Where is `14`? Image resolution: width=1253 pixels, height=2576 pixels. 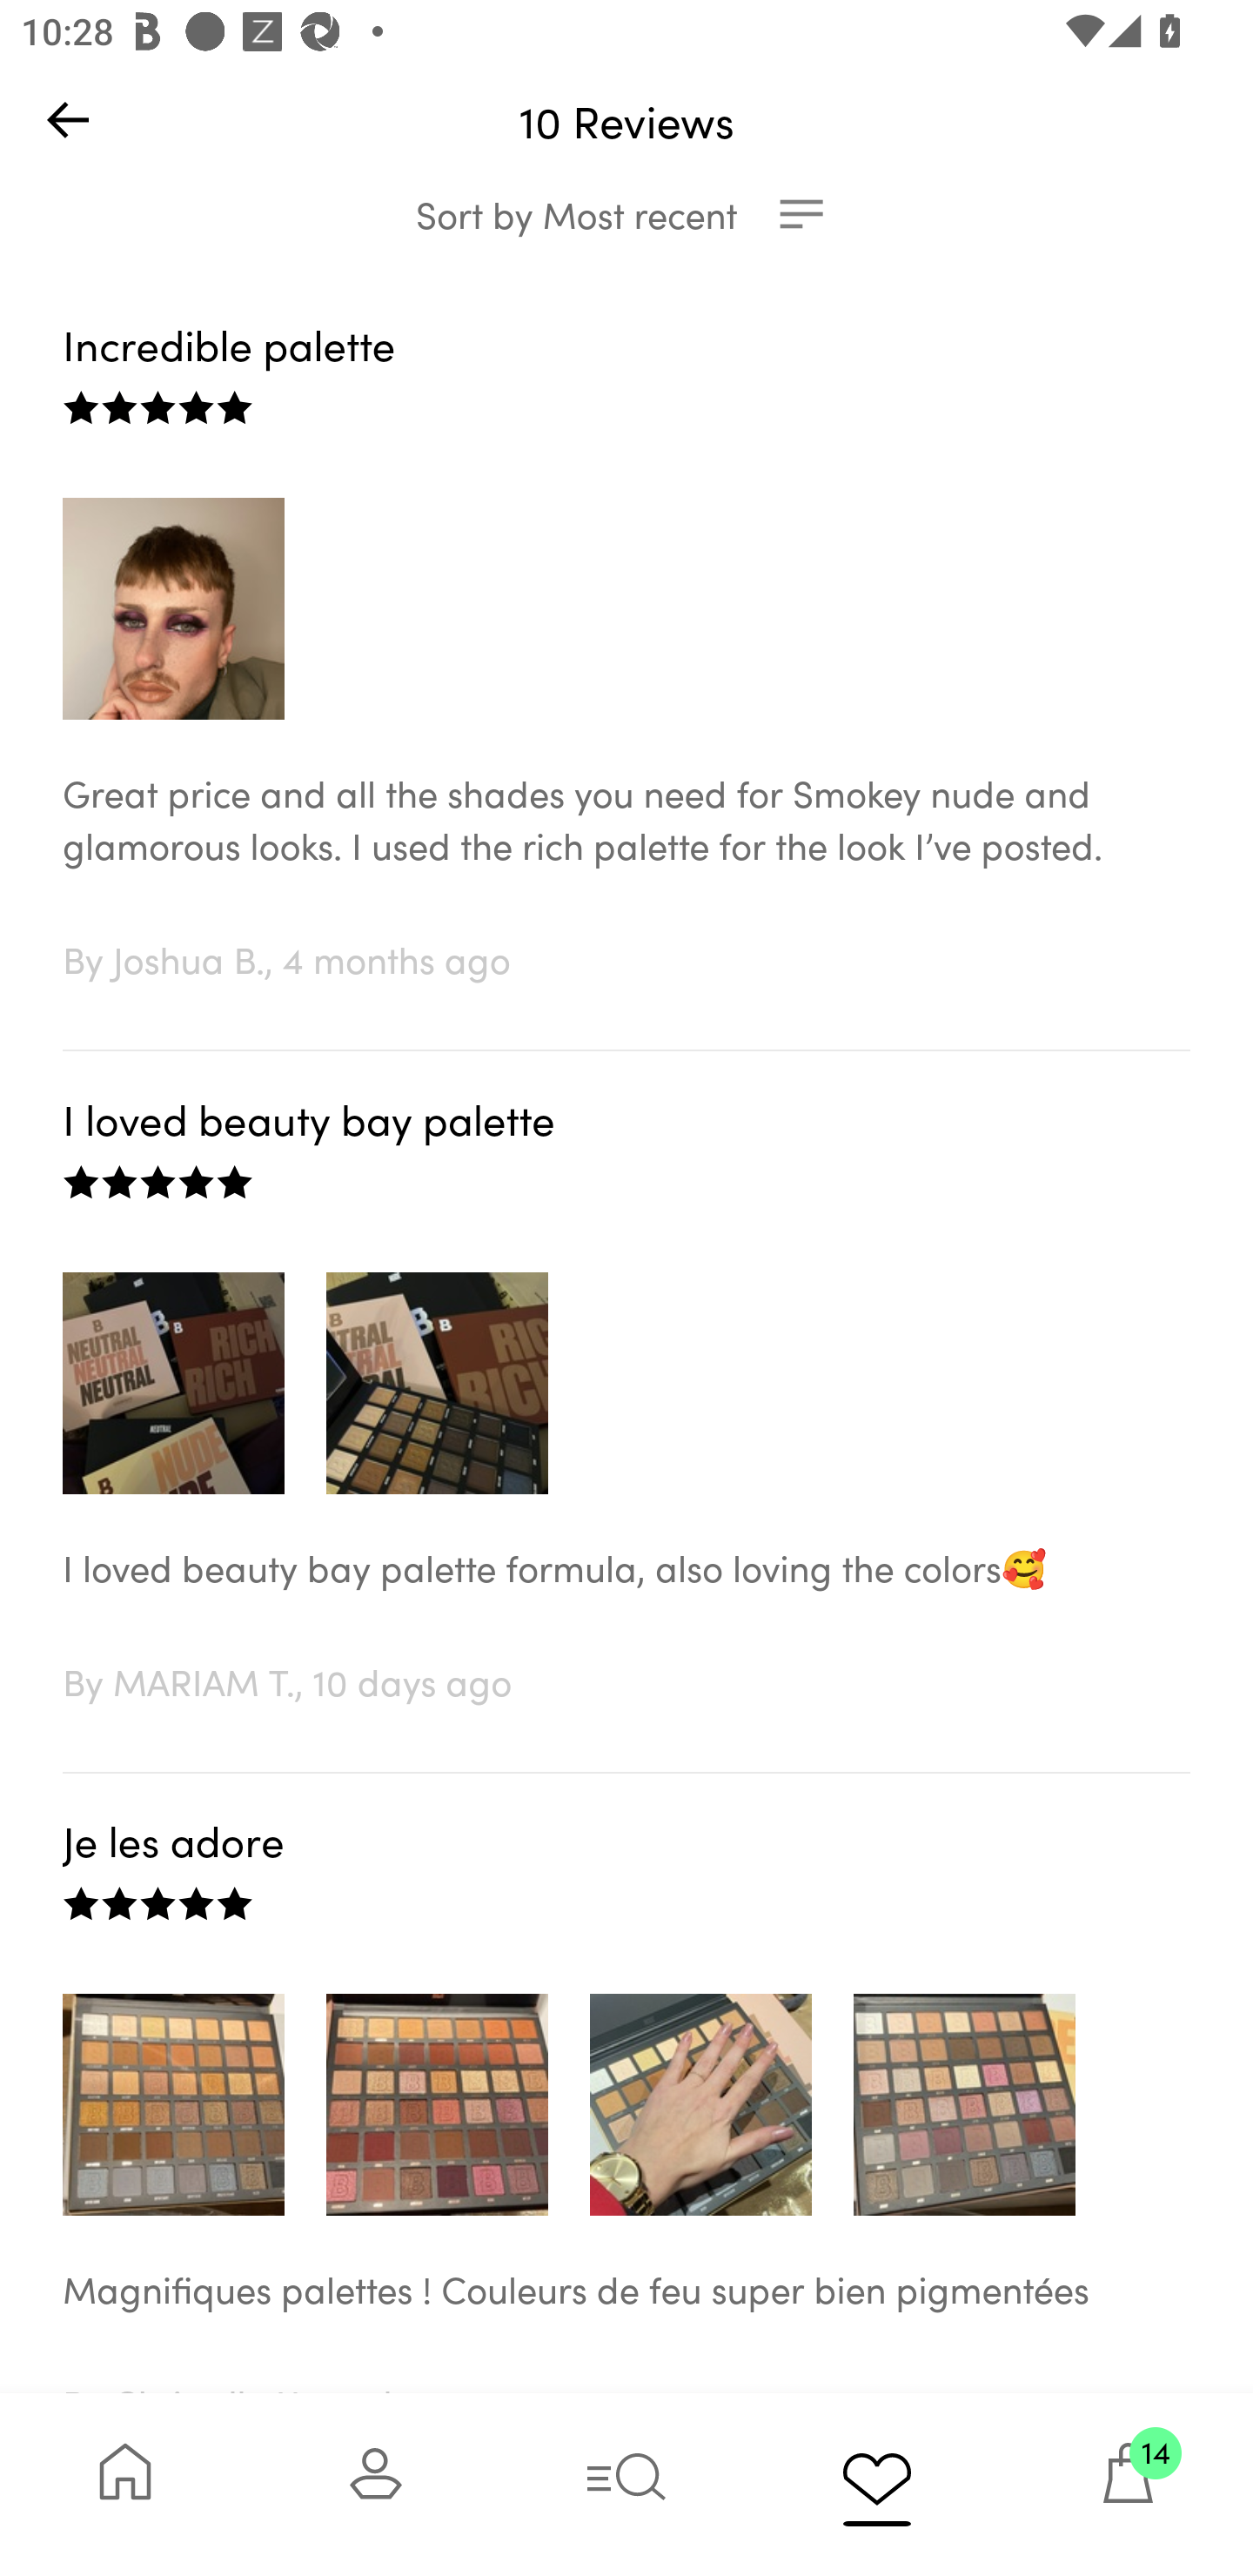
14 is located at coordinates (1128, 2484).